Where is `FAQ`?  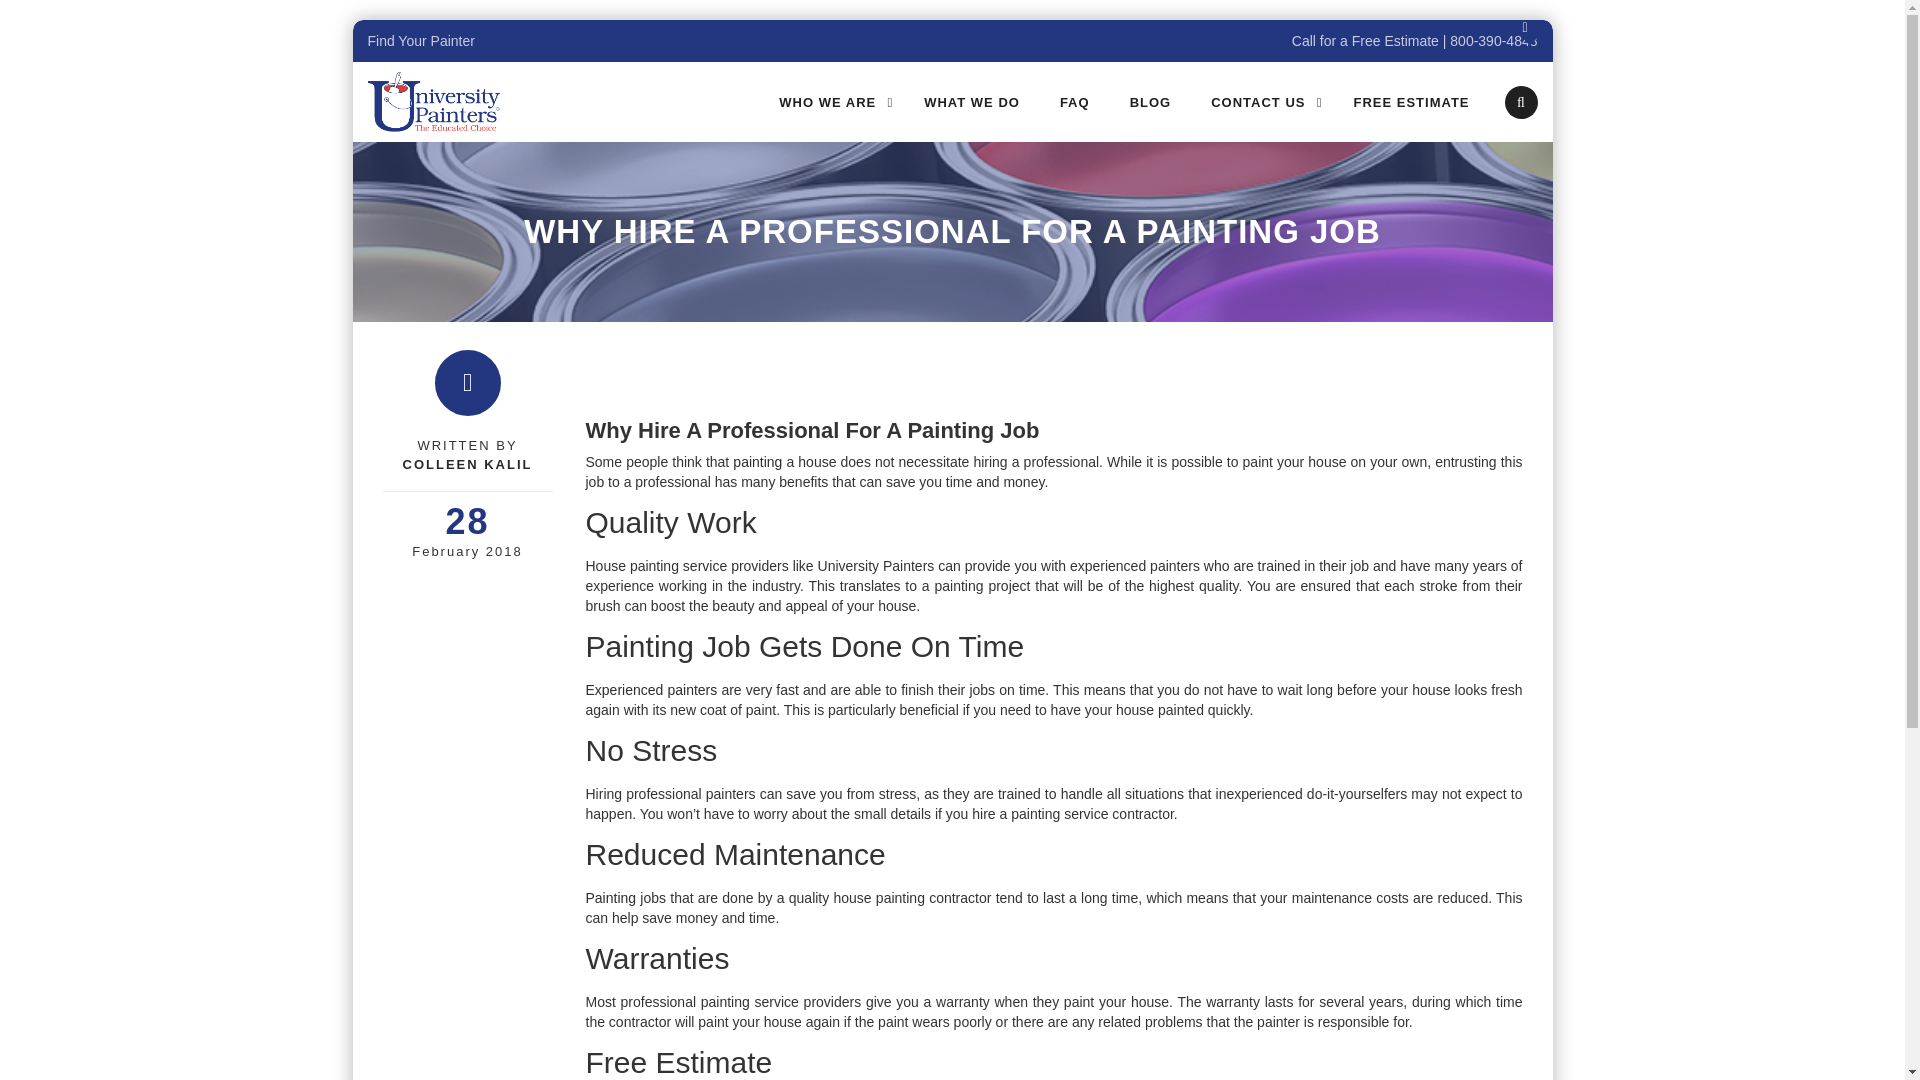
FAQ is located at coordinates (1074, 103).